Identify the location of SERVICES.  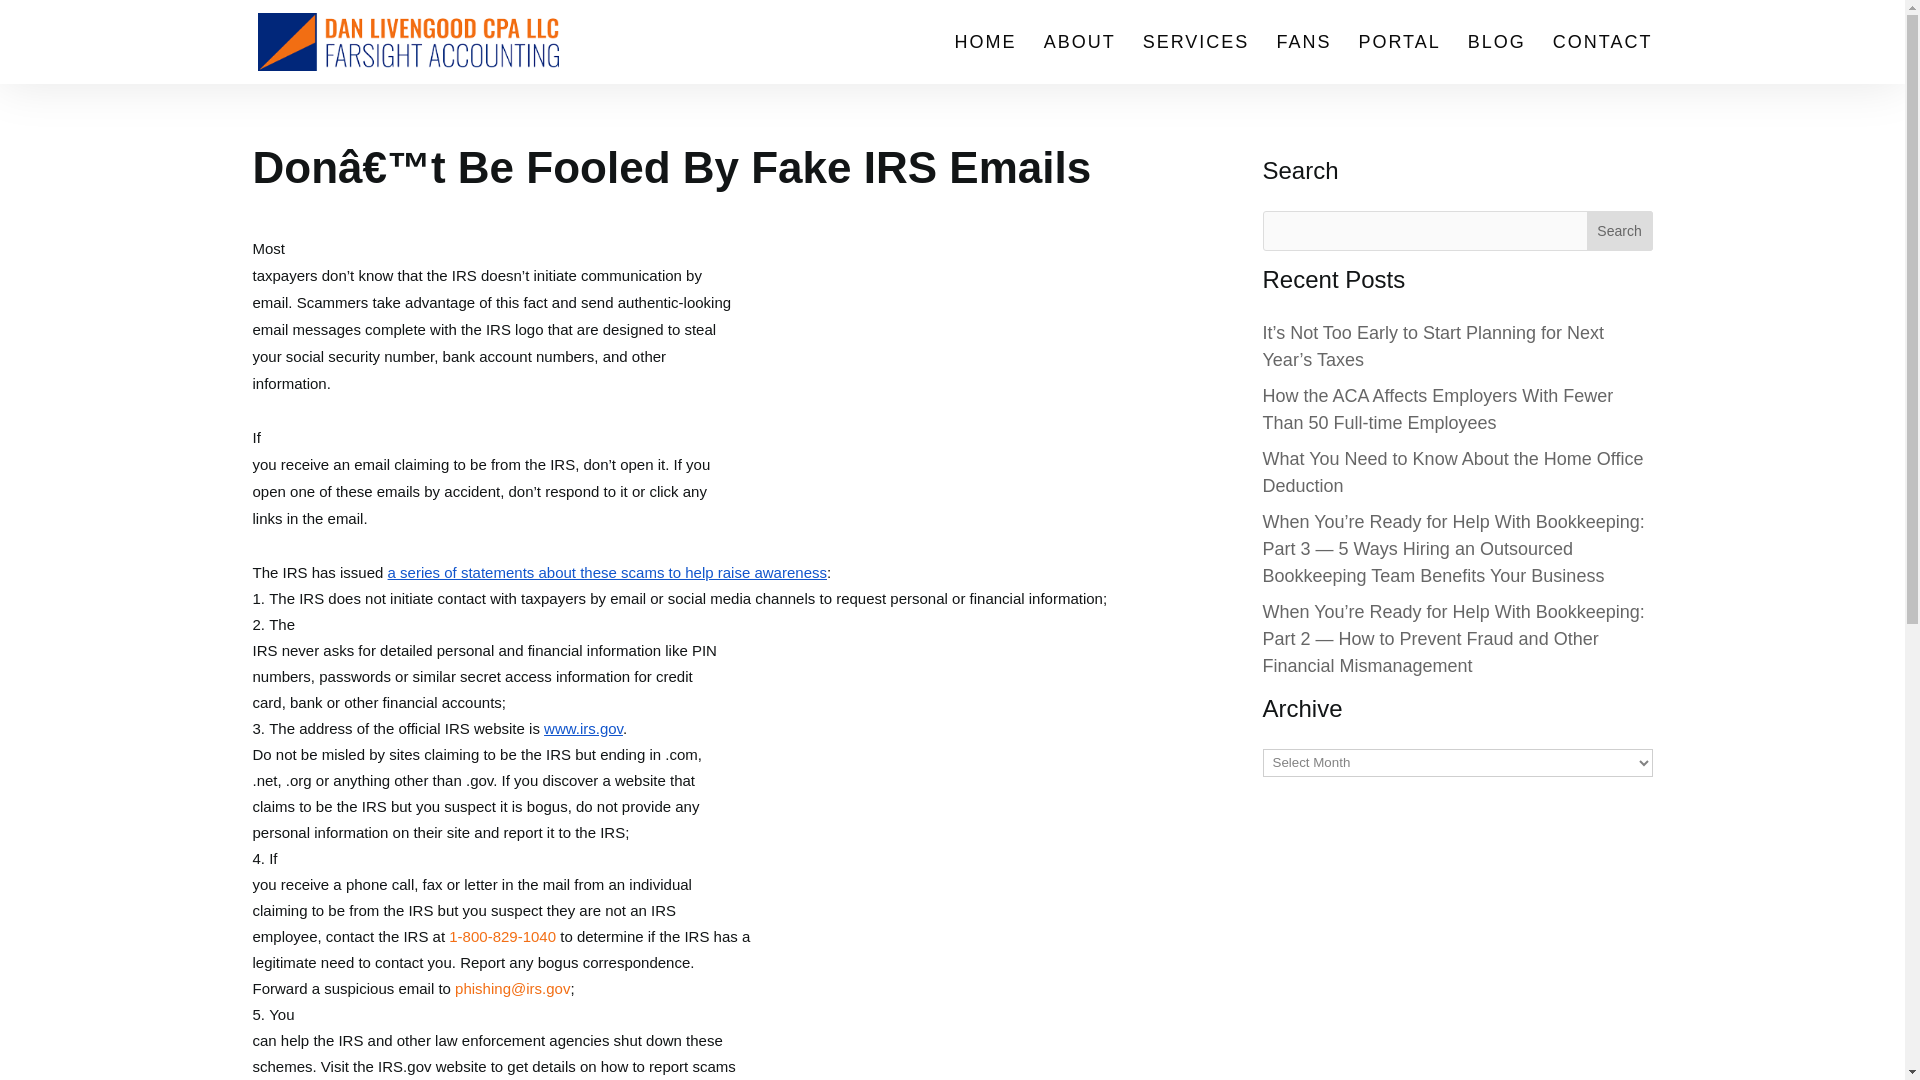
(1196, 59).